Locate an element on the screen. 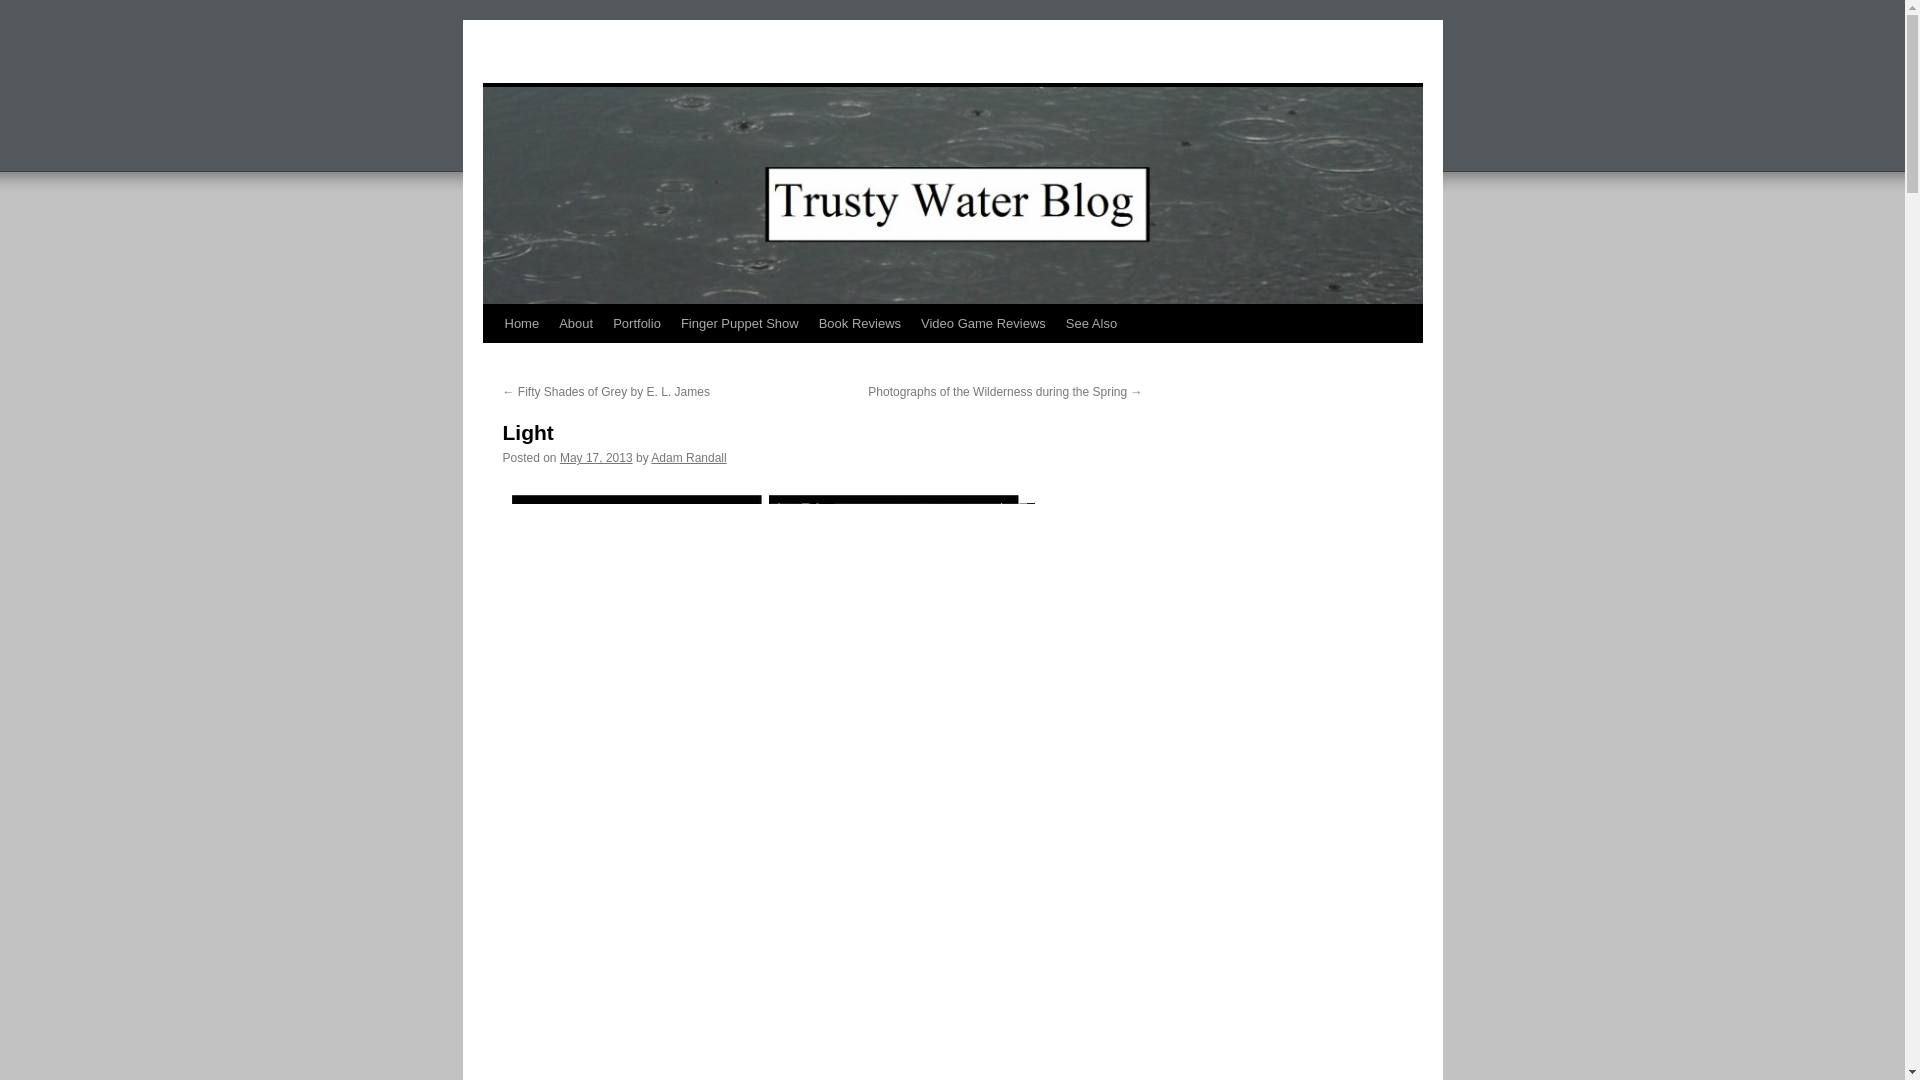  May 17, 2013 is located at coordinates (596, 458).